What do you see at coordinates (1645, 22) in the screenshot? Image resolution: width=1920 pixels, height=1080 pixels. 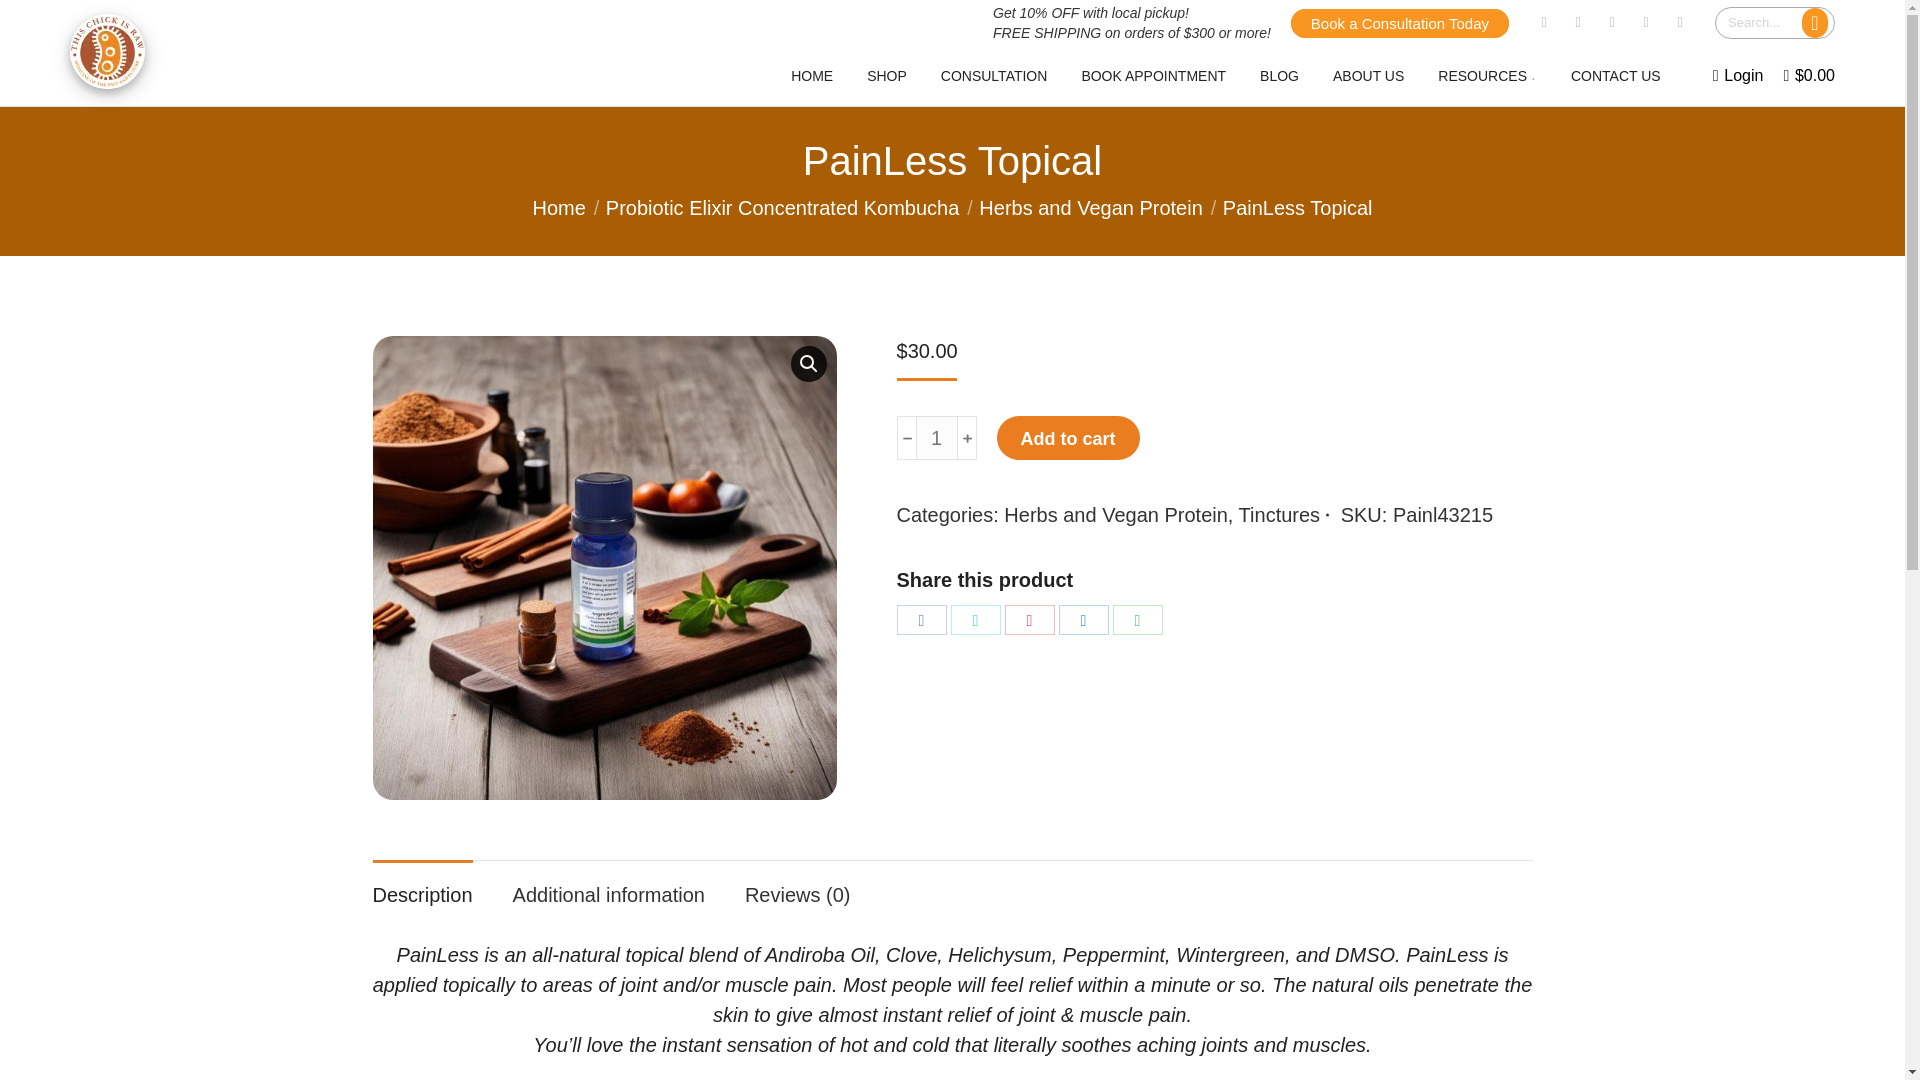 I see `Pinterest page opens in new window` at bounding box center [1645, 22].